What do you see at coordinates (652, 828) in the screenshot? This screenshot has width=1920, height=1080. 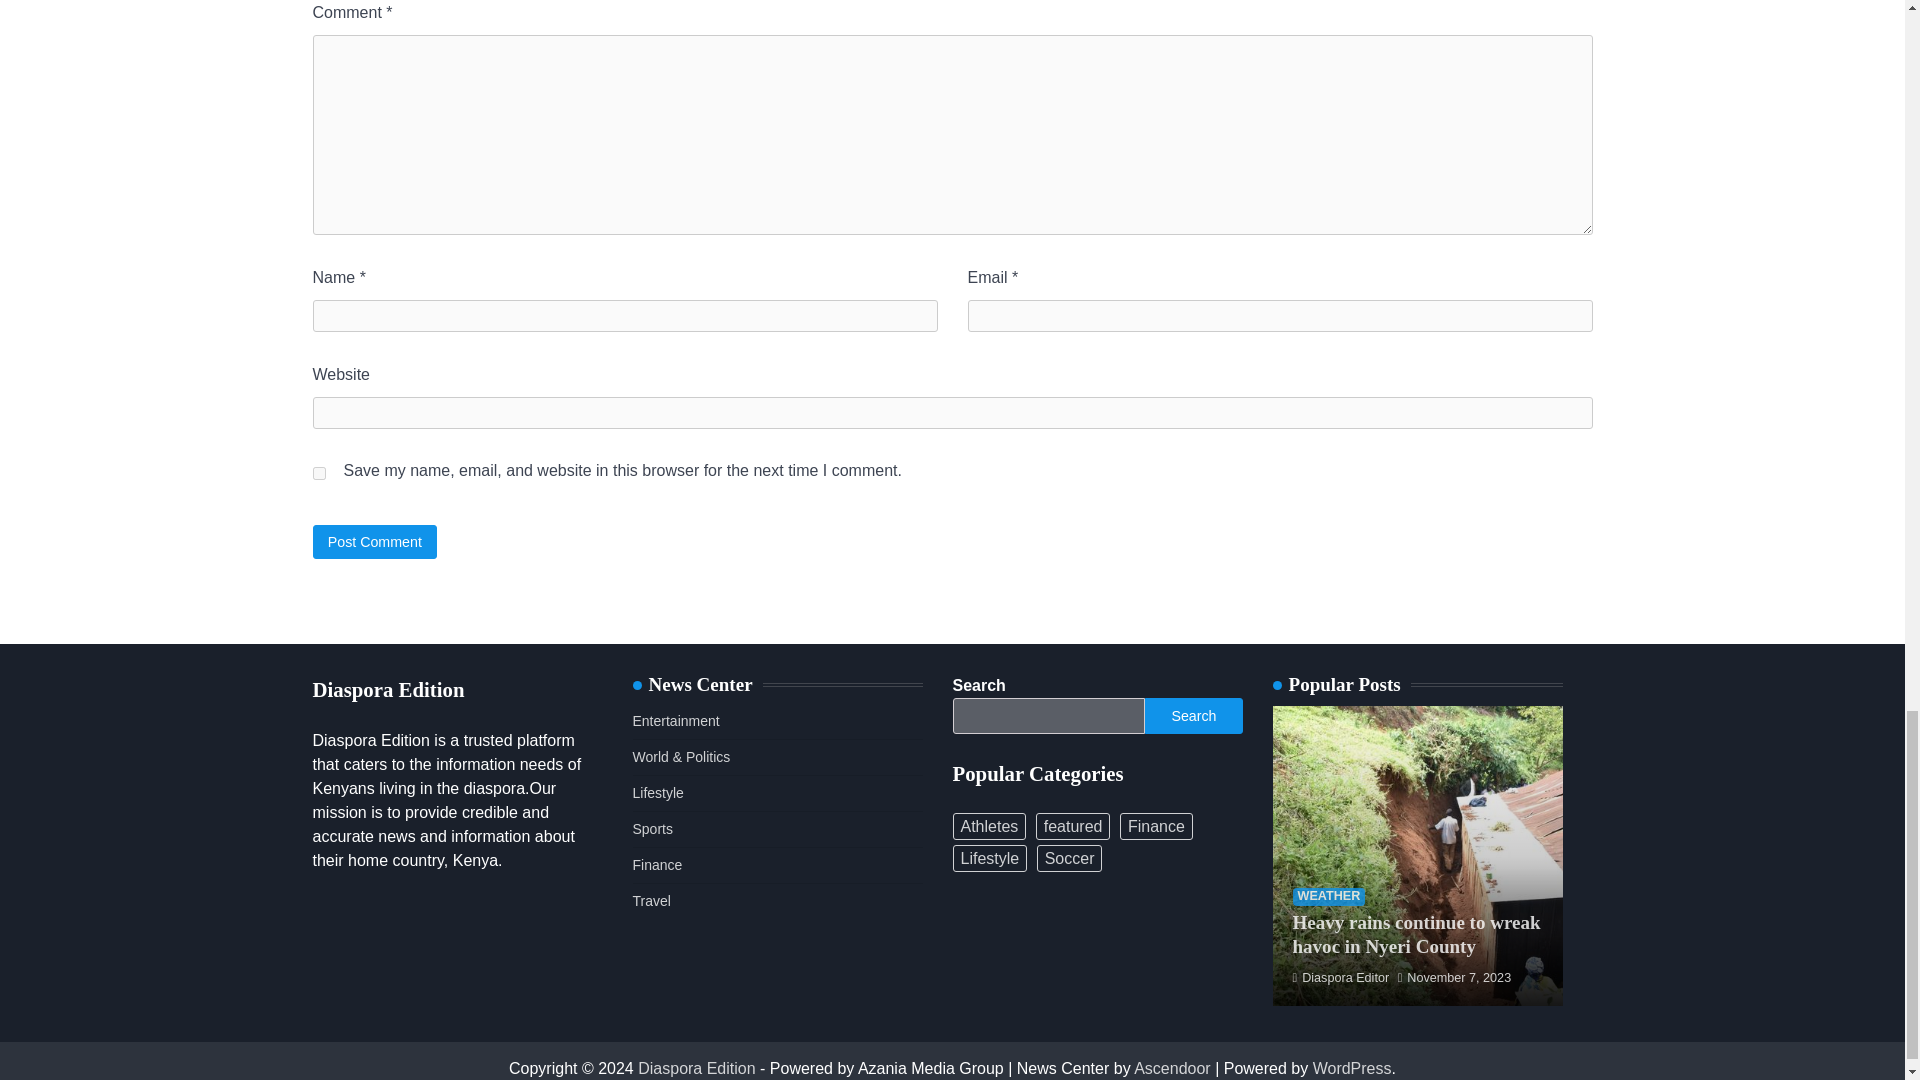 I see `Sports` at bounding box center [652, 828].